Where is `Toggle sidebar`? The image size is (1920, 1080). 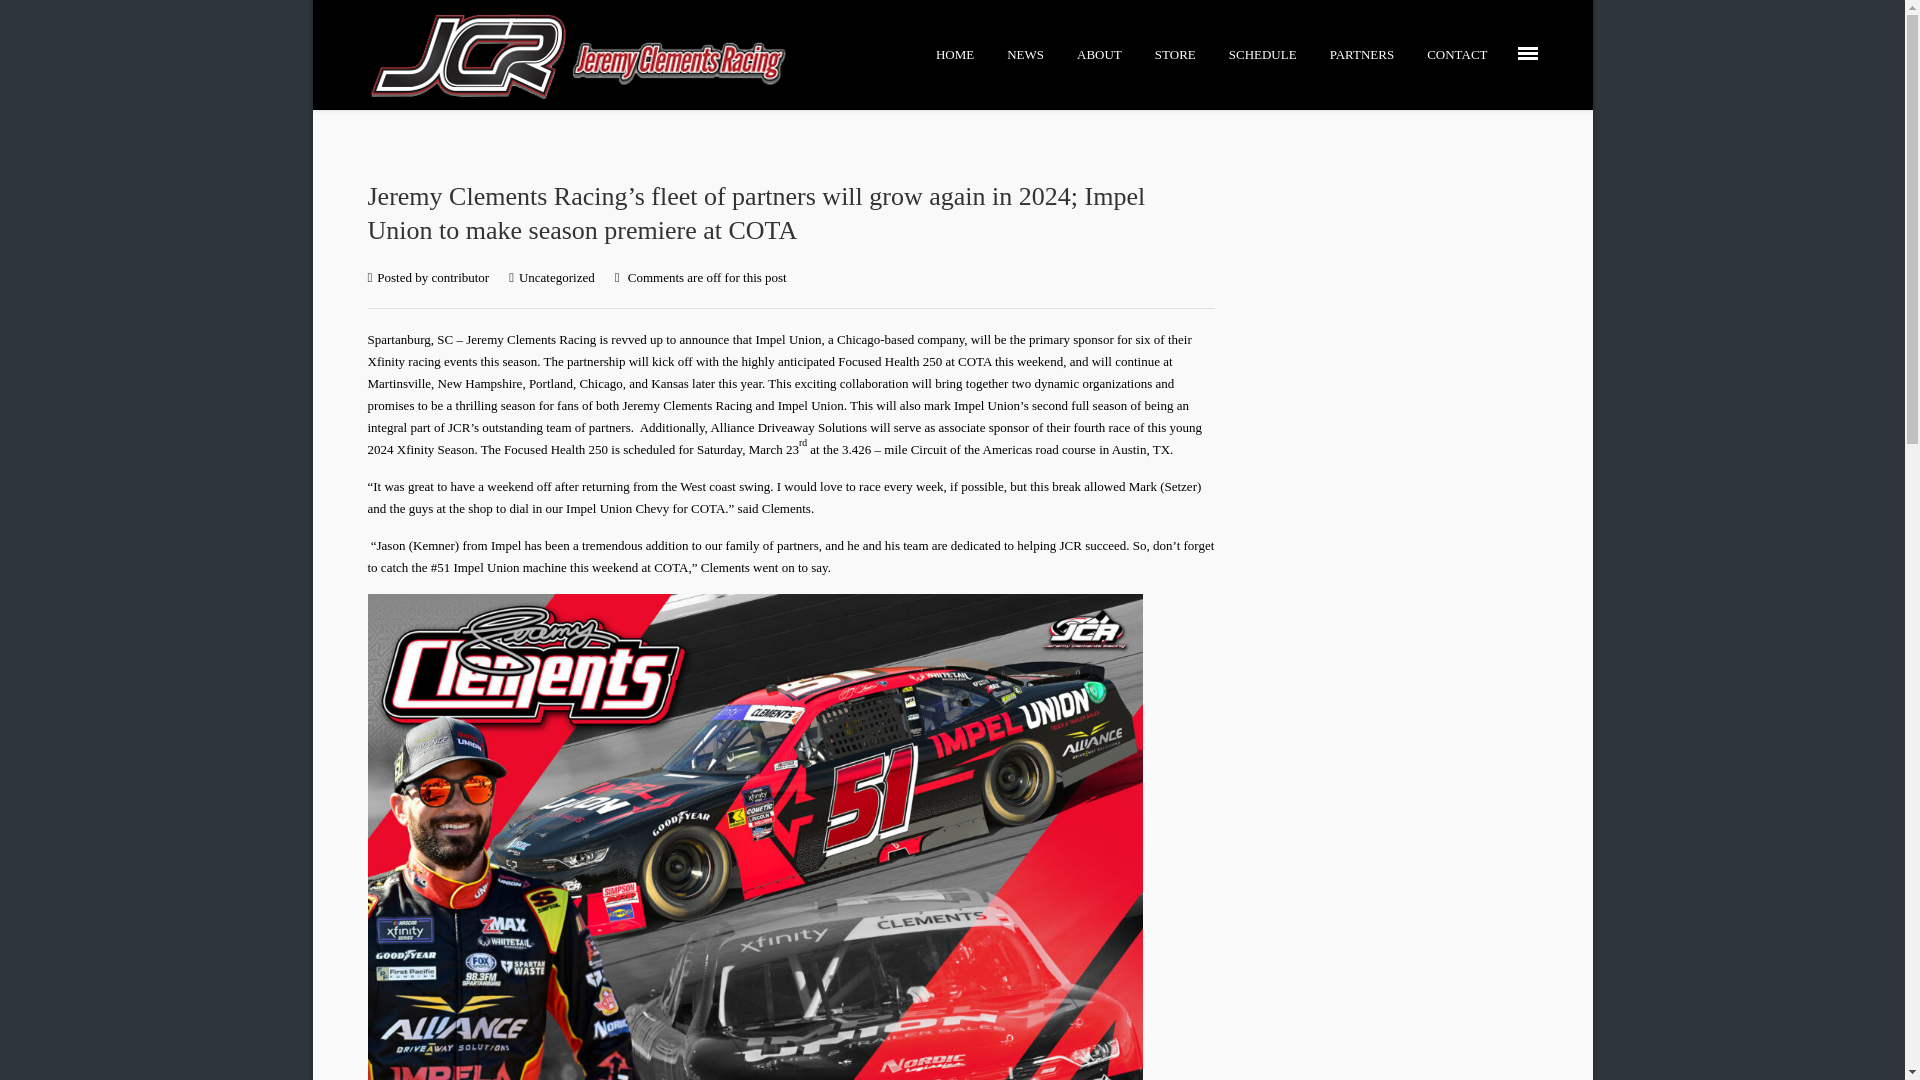
Toggle sidebar is located at coordinates (1528, 54).